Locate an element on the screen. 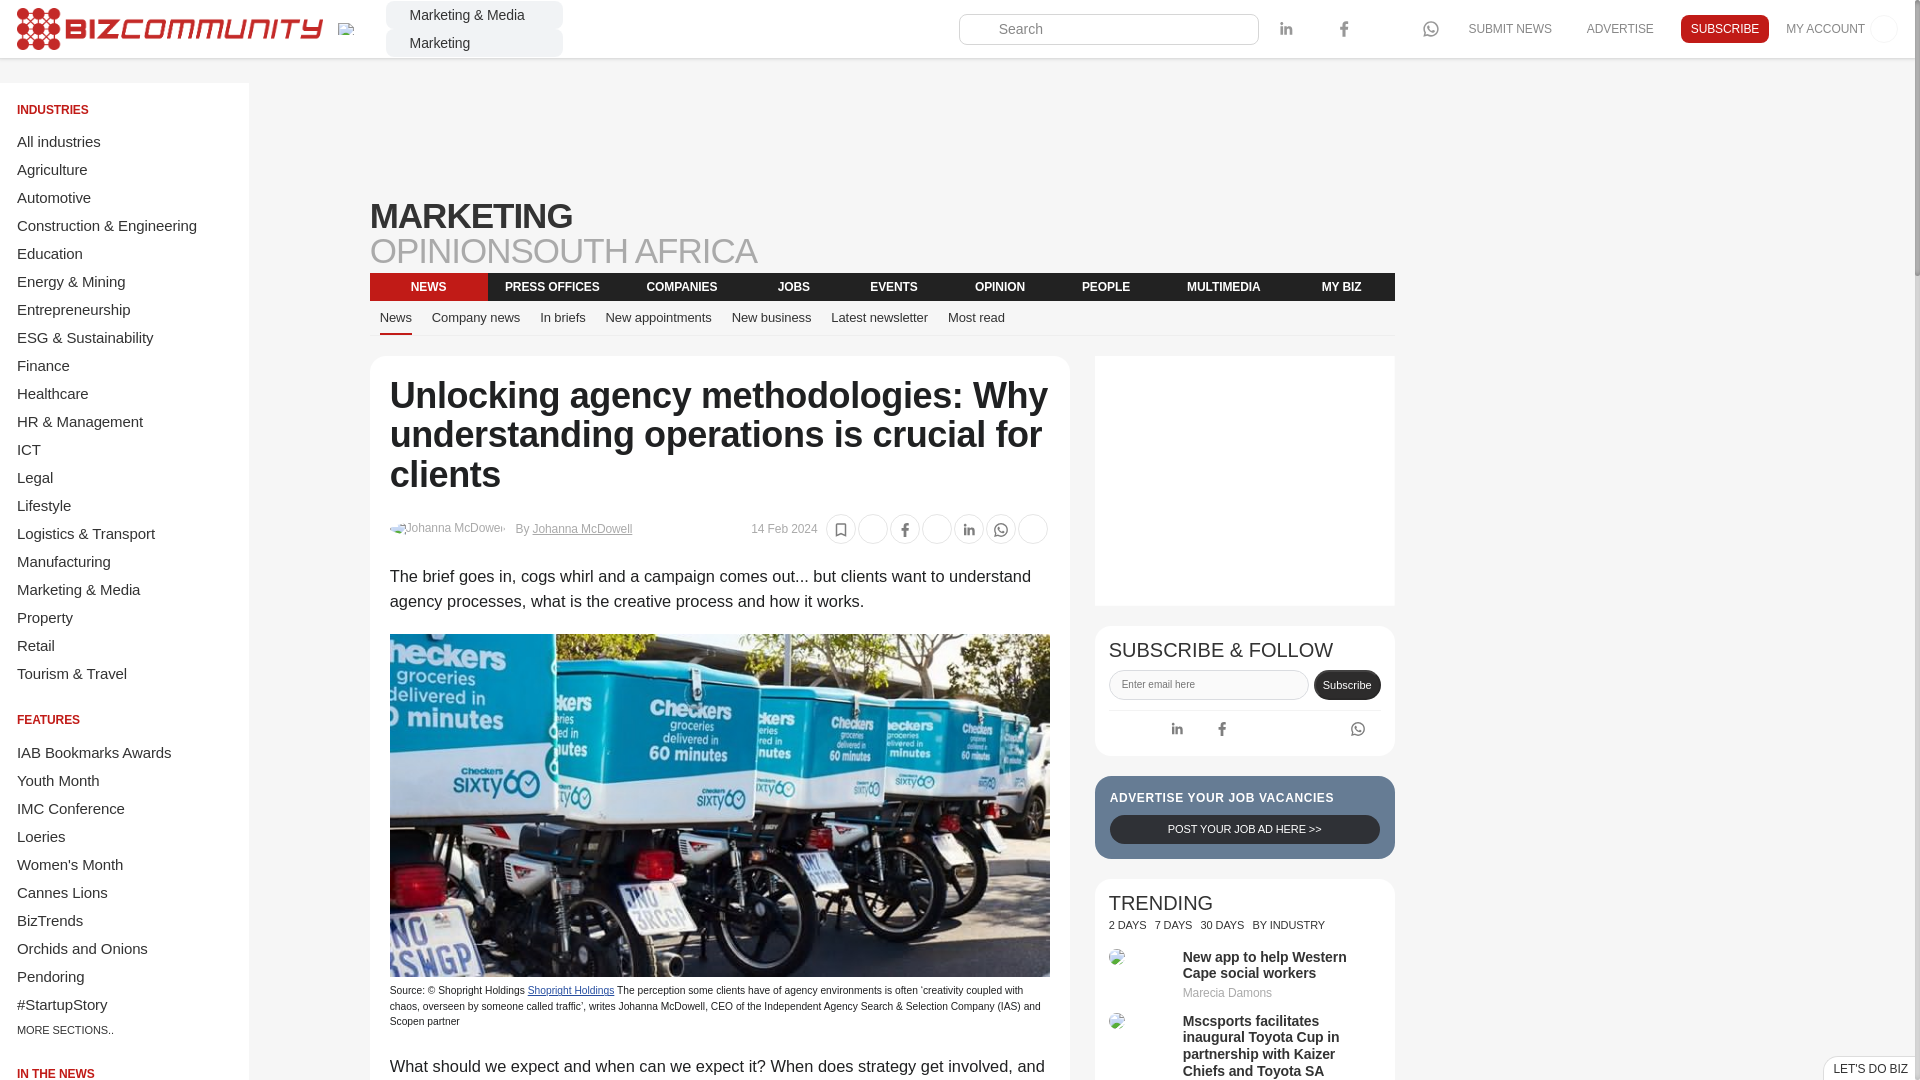 The width and height of the screenshot is (1920, 1080). ADVERTISE is located at coordinates (1620, 28).